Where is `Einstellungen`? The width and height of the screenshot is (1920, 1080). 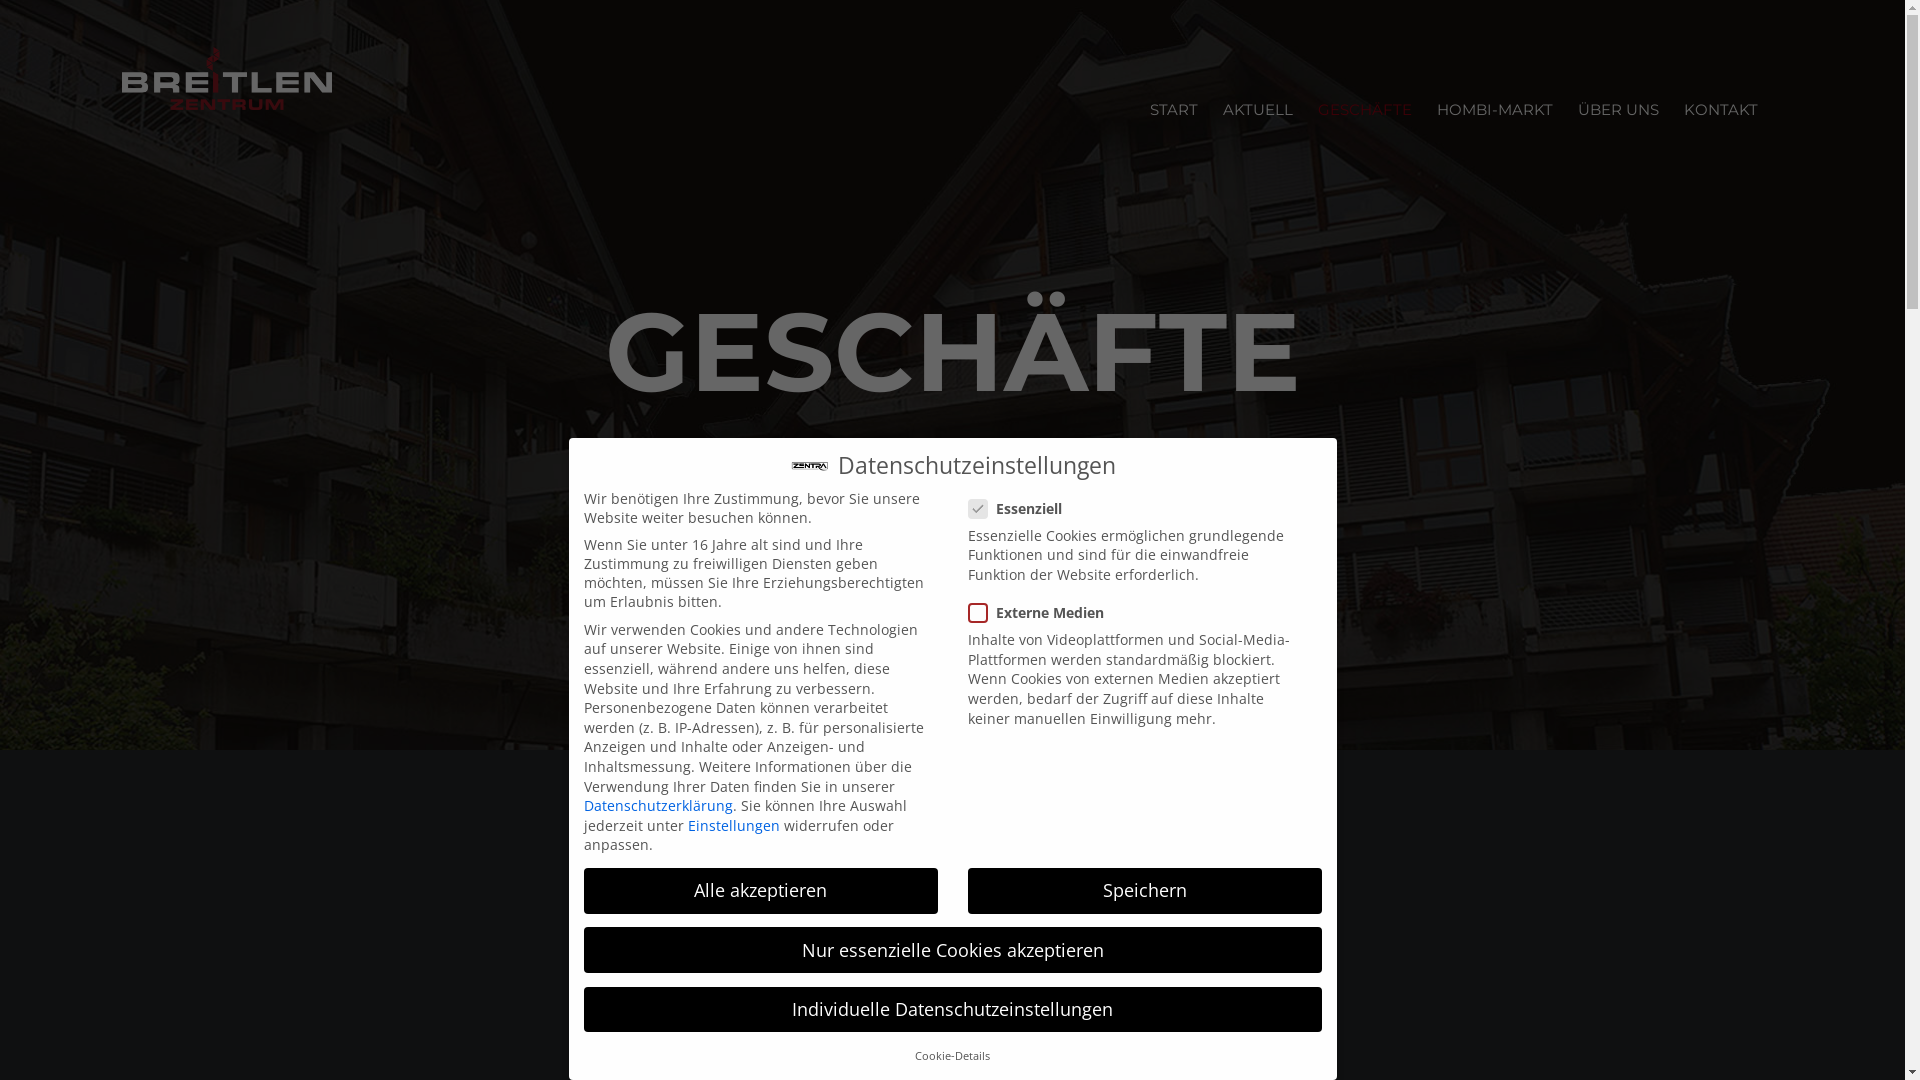 Einstellungen is located at coordinates (734, 826).